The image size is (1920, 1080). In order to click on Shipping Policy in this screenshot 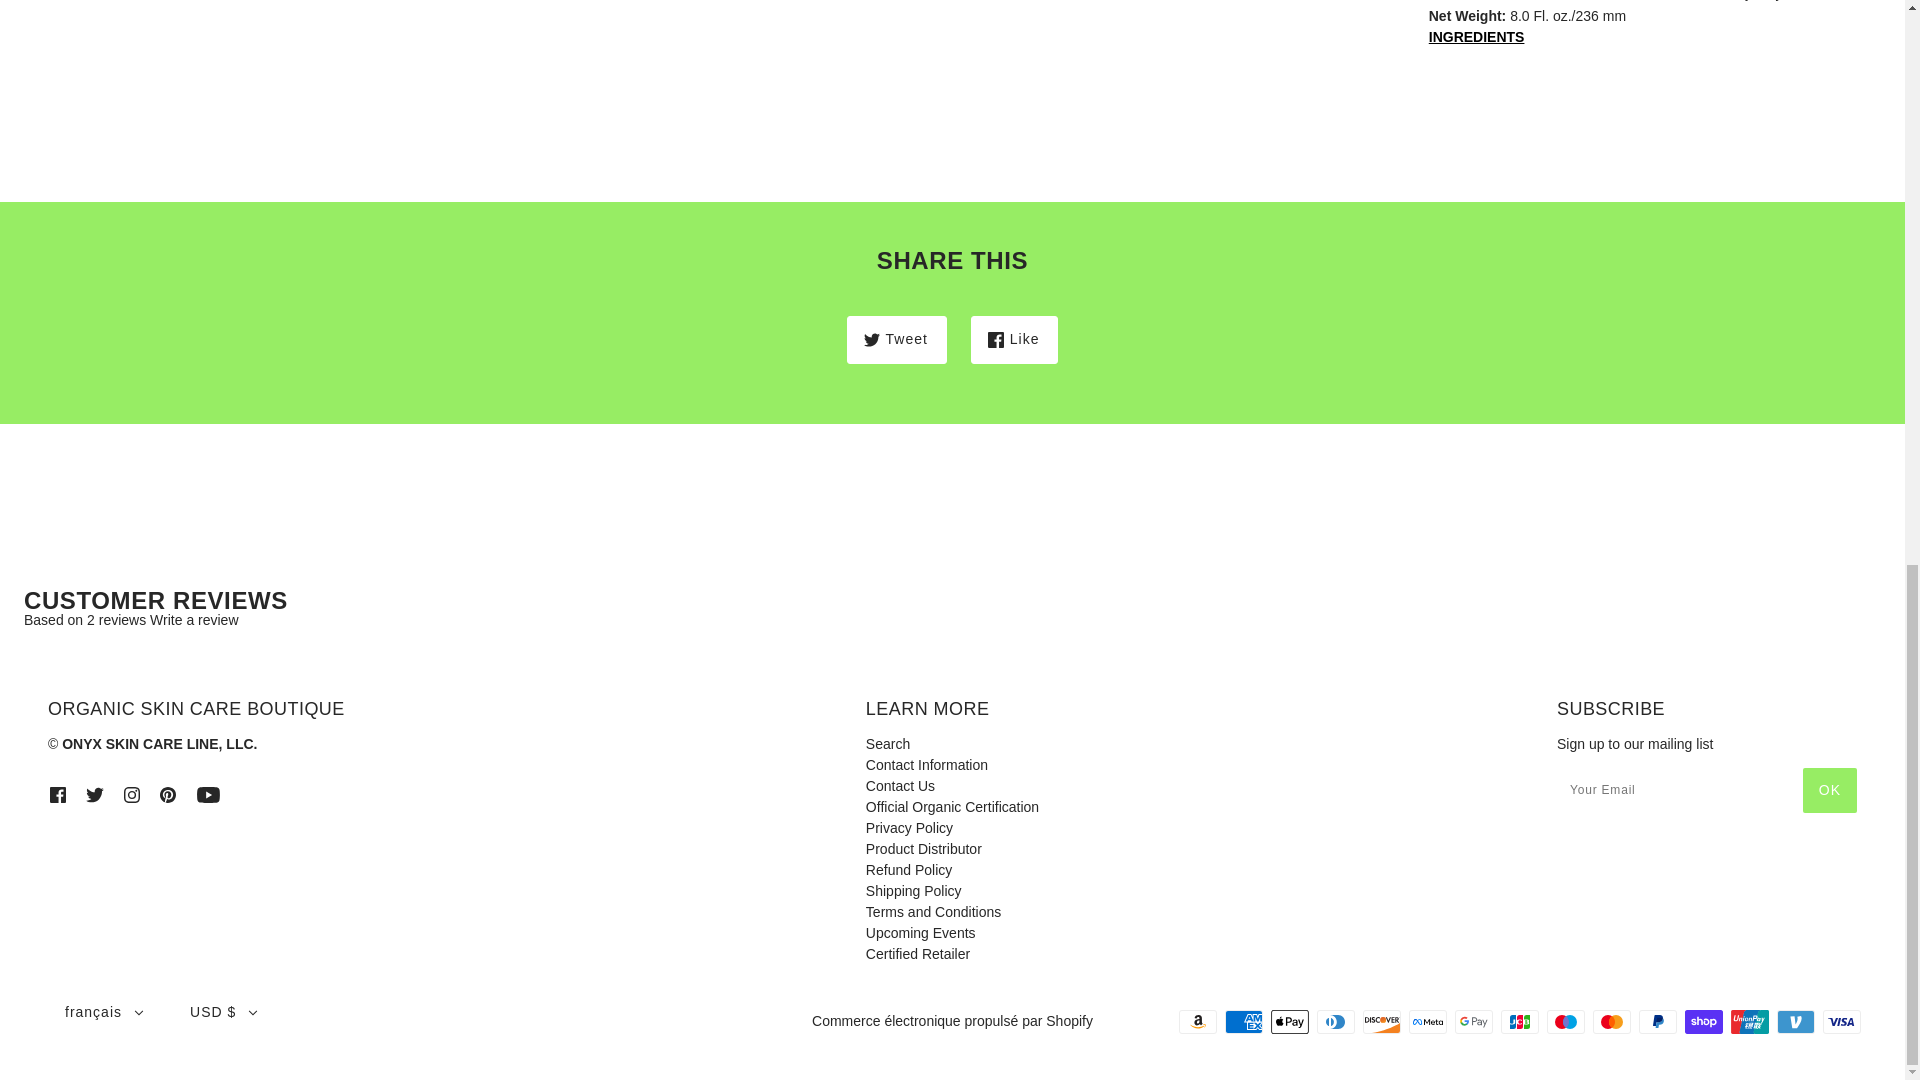, I will do `click(913, 890)`.